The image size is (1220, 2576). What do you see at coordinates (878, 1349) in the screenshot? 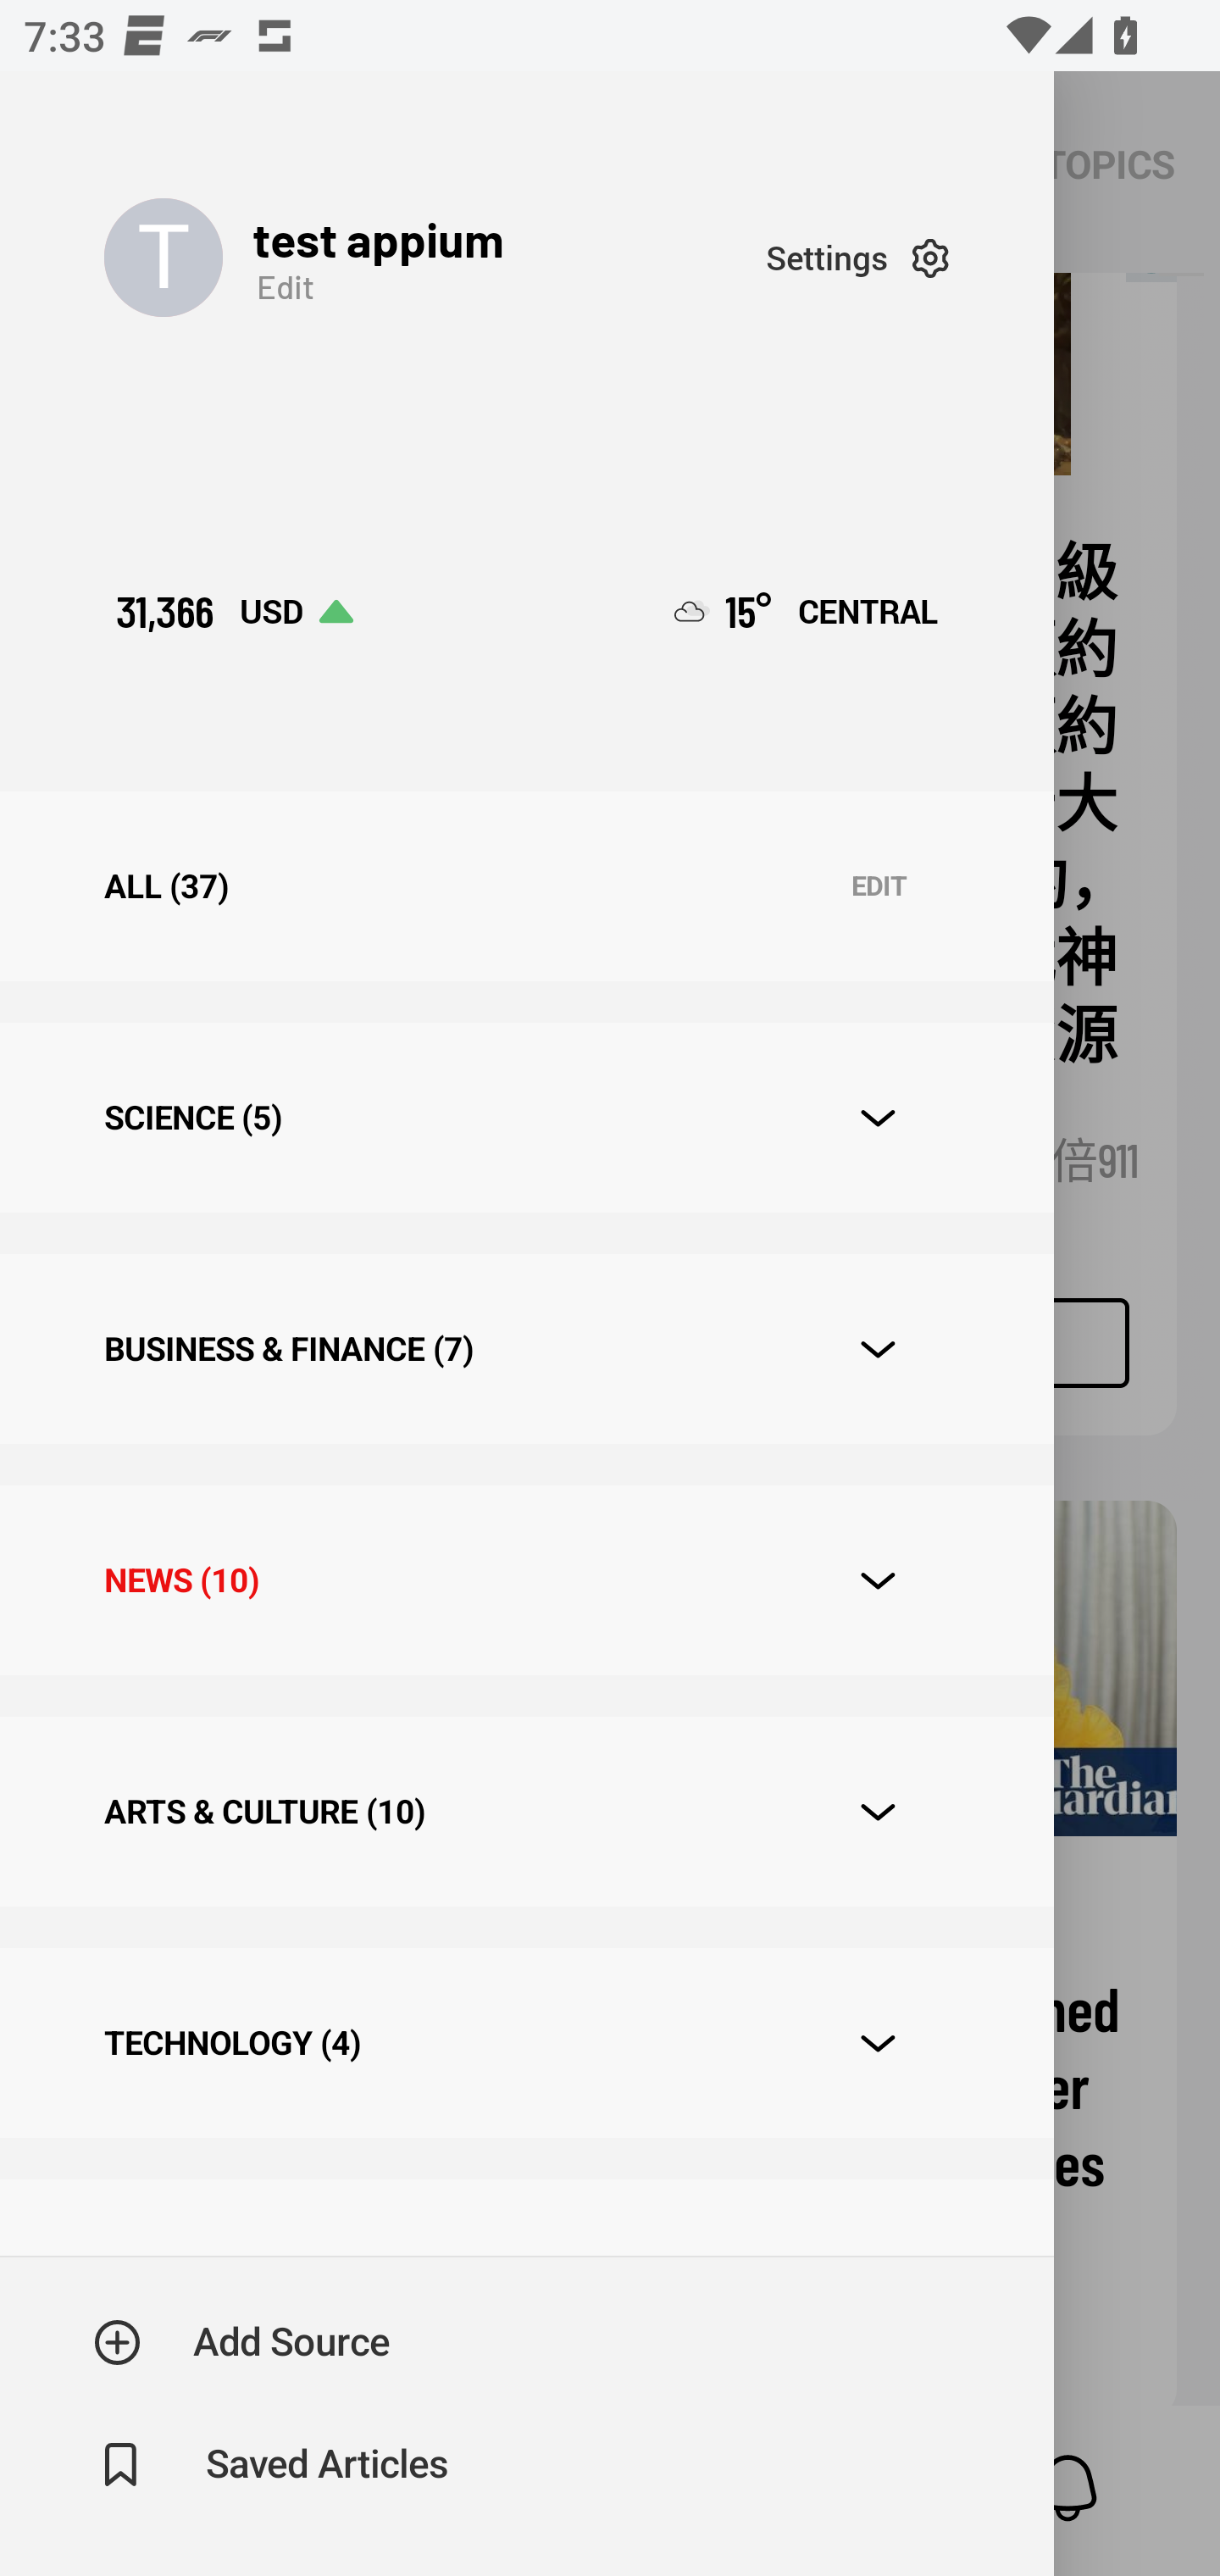
I see `Expand Button` at bounding box center [878, 1349].